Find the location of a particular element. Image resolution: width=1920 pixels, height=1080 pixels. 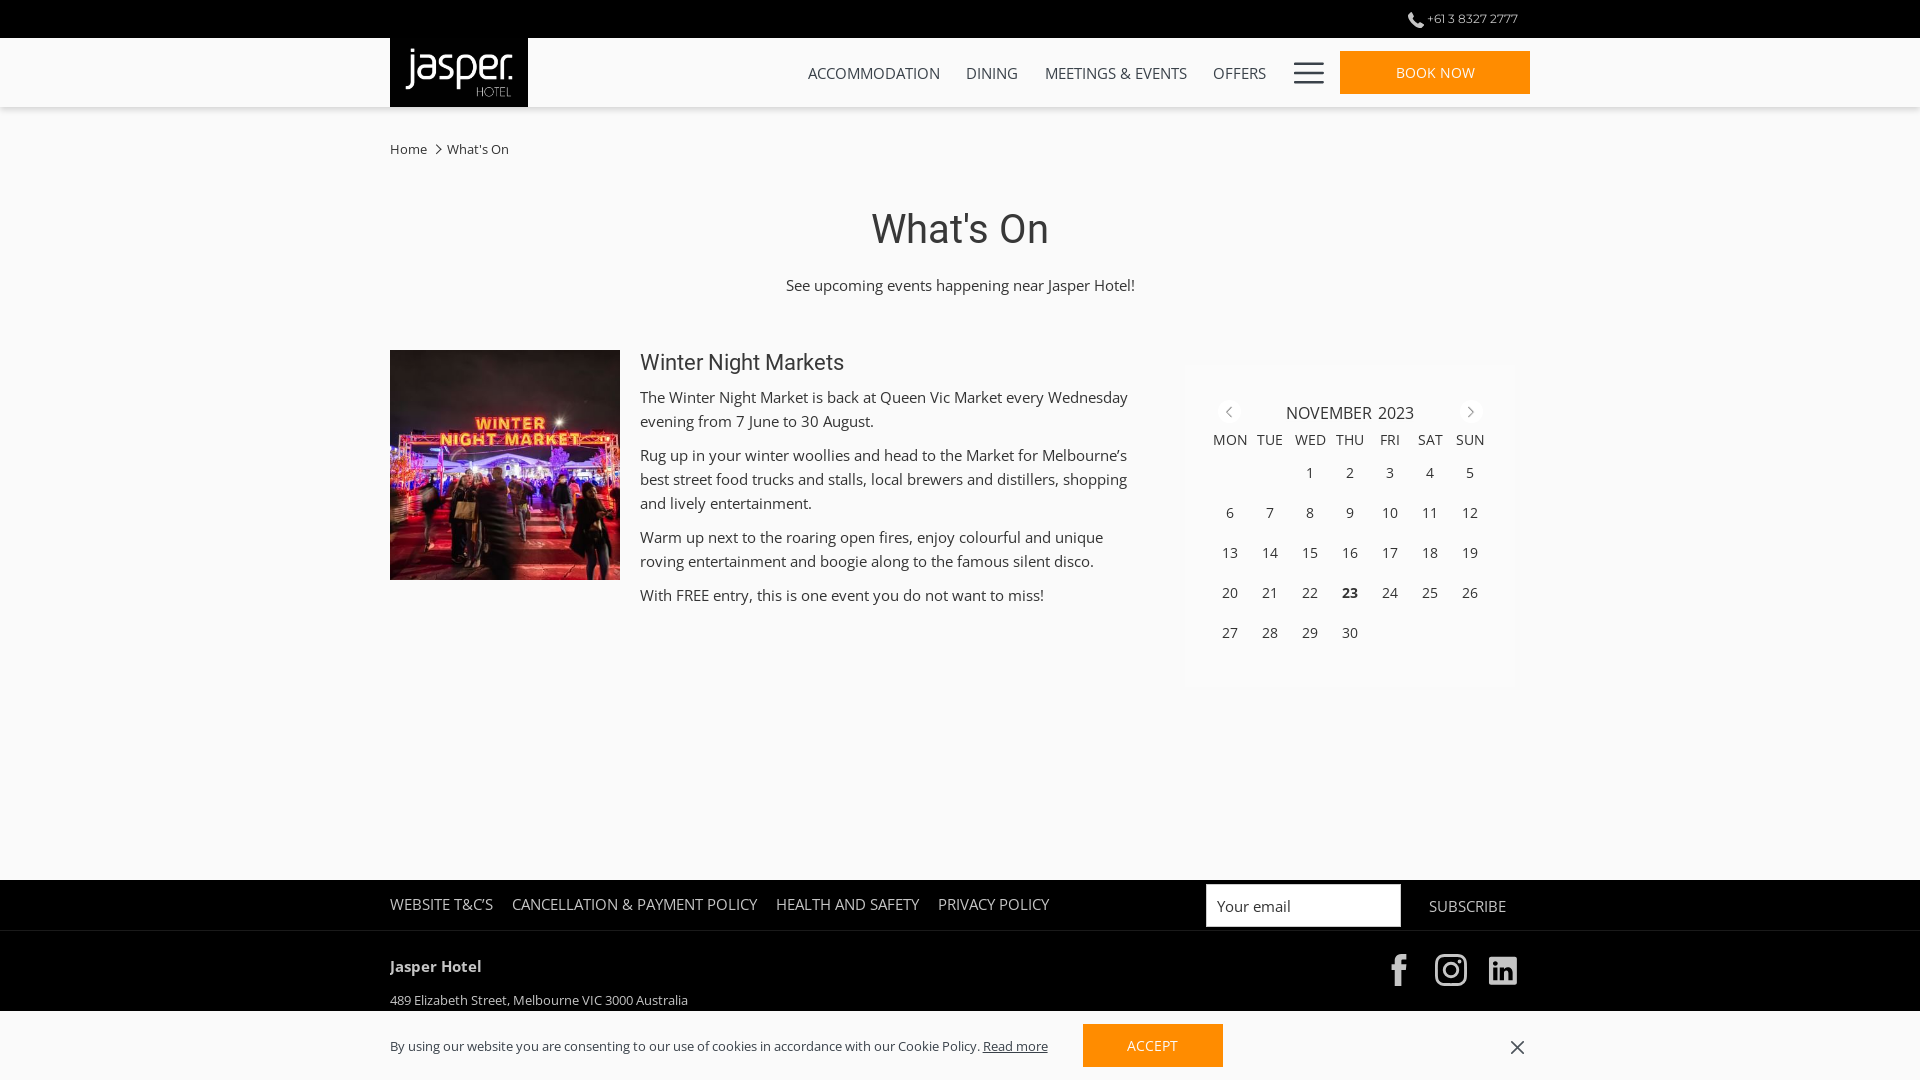

9 is located at coordinates (1350, 512).